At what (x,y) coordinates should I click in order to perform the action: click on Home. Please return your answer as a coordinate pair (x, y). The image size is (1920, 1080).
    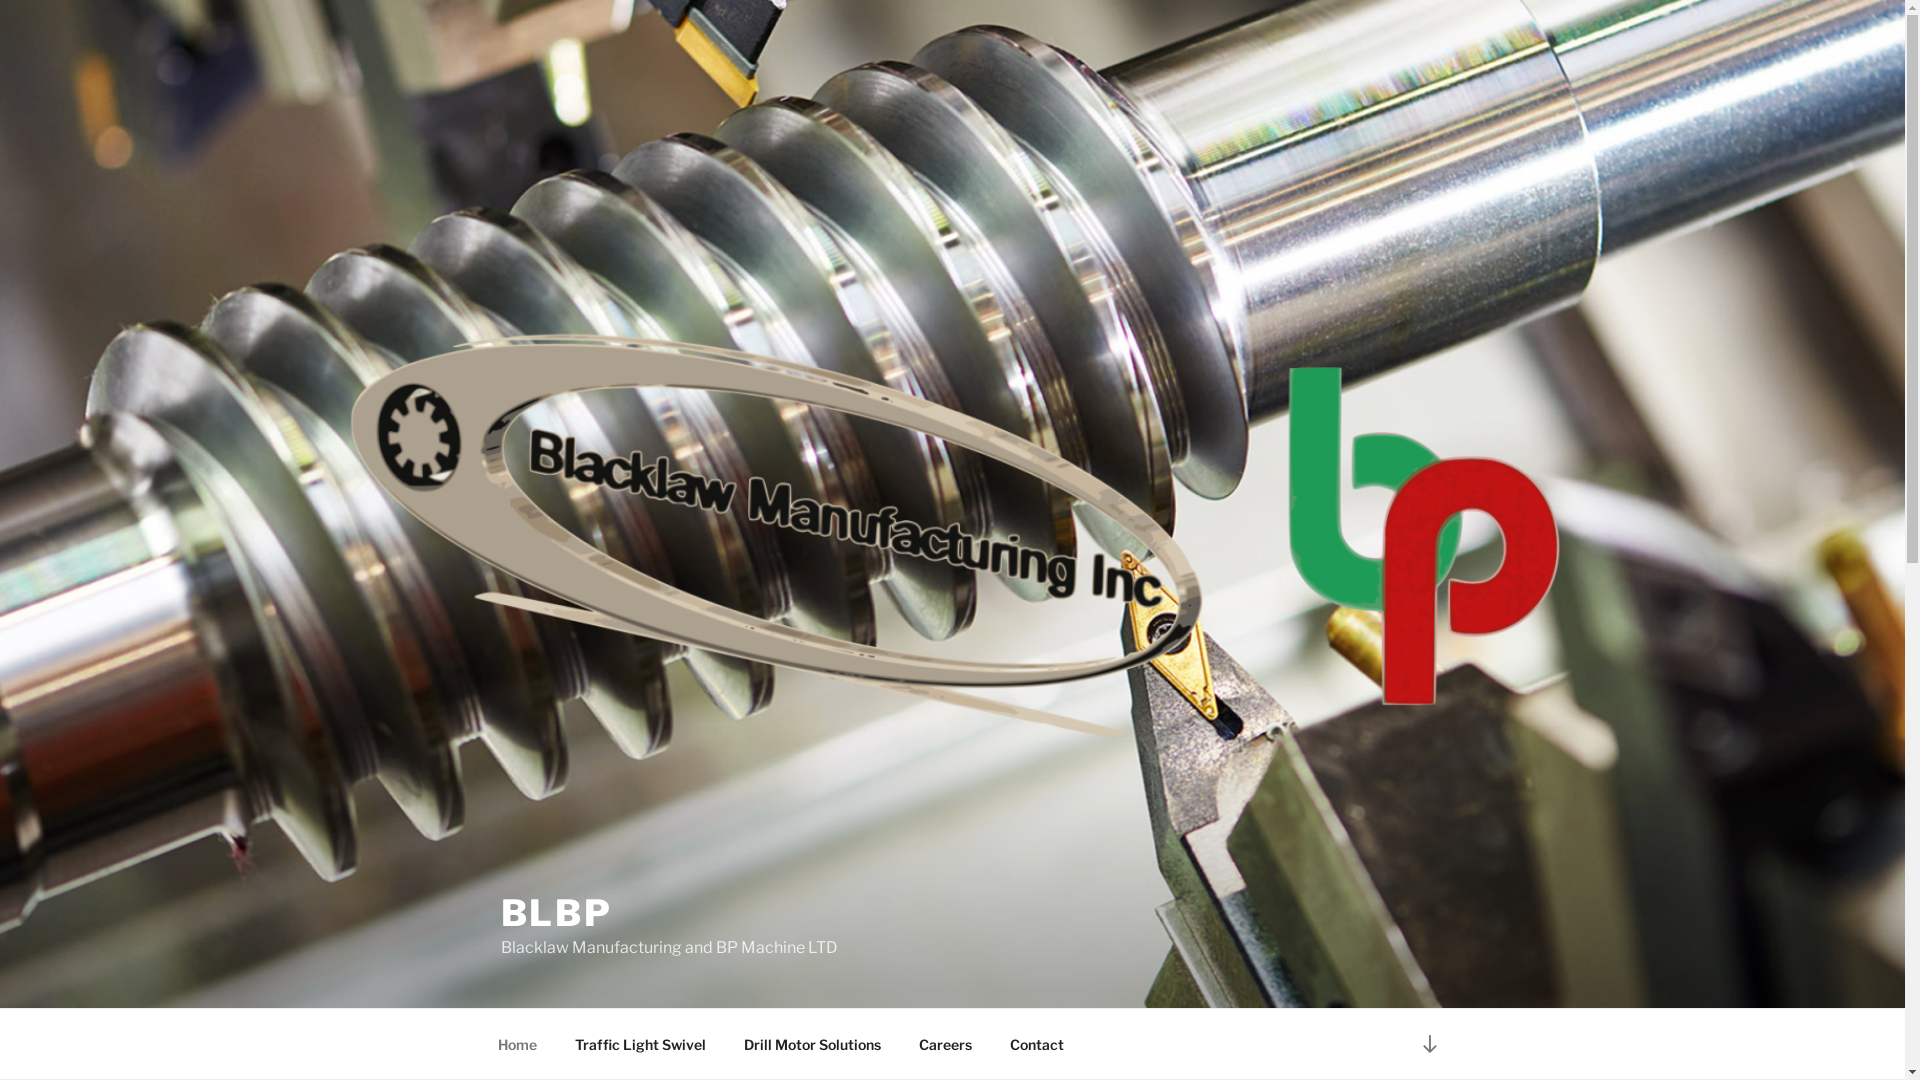
    Looking at the image, I should click on (517, 1044).